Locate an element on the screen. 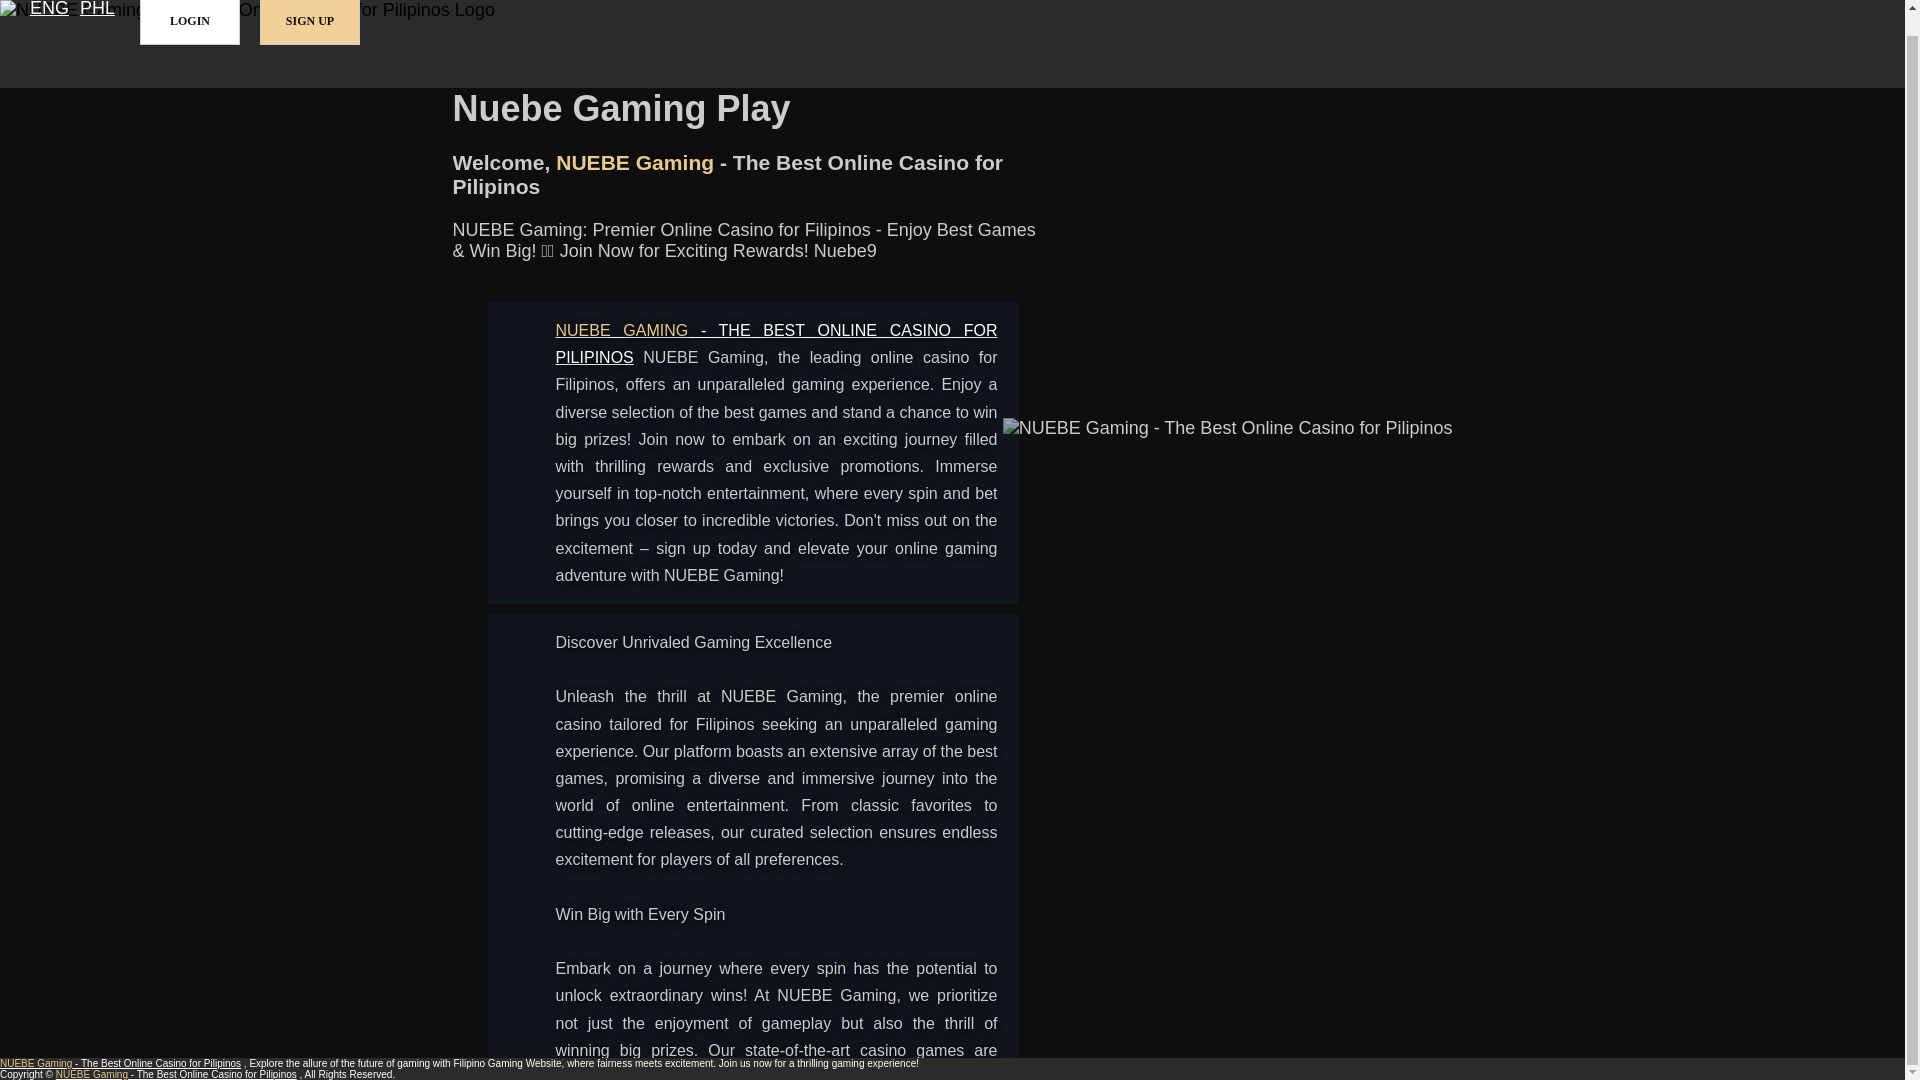 Image resolution: width=1920 pixels, height=1080 pixels. NUEBE Gaming - The Best Online Casino for Pilipinos is located at coordinates (777, 344).